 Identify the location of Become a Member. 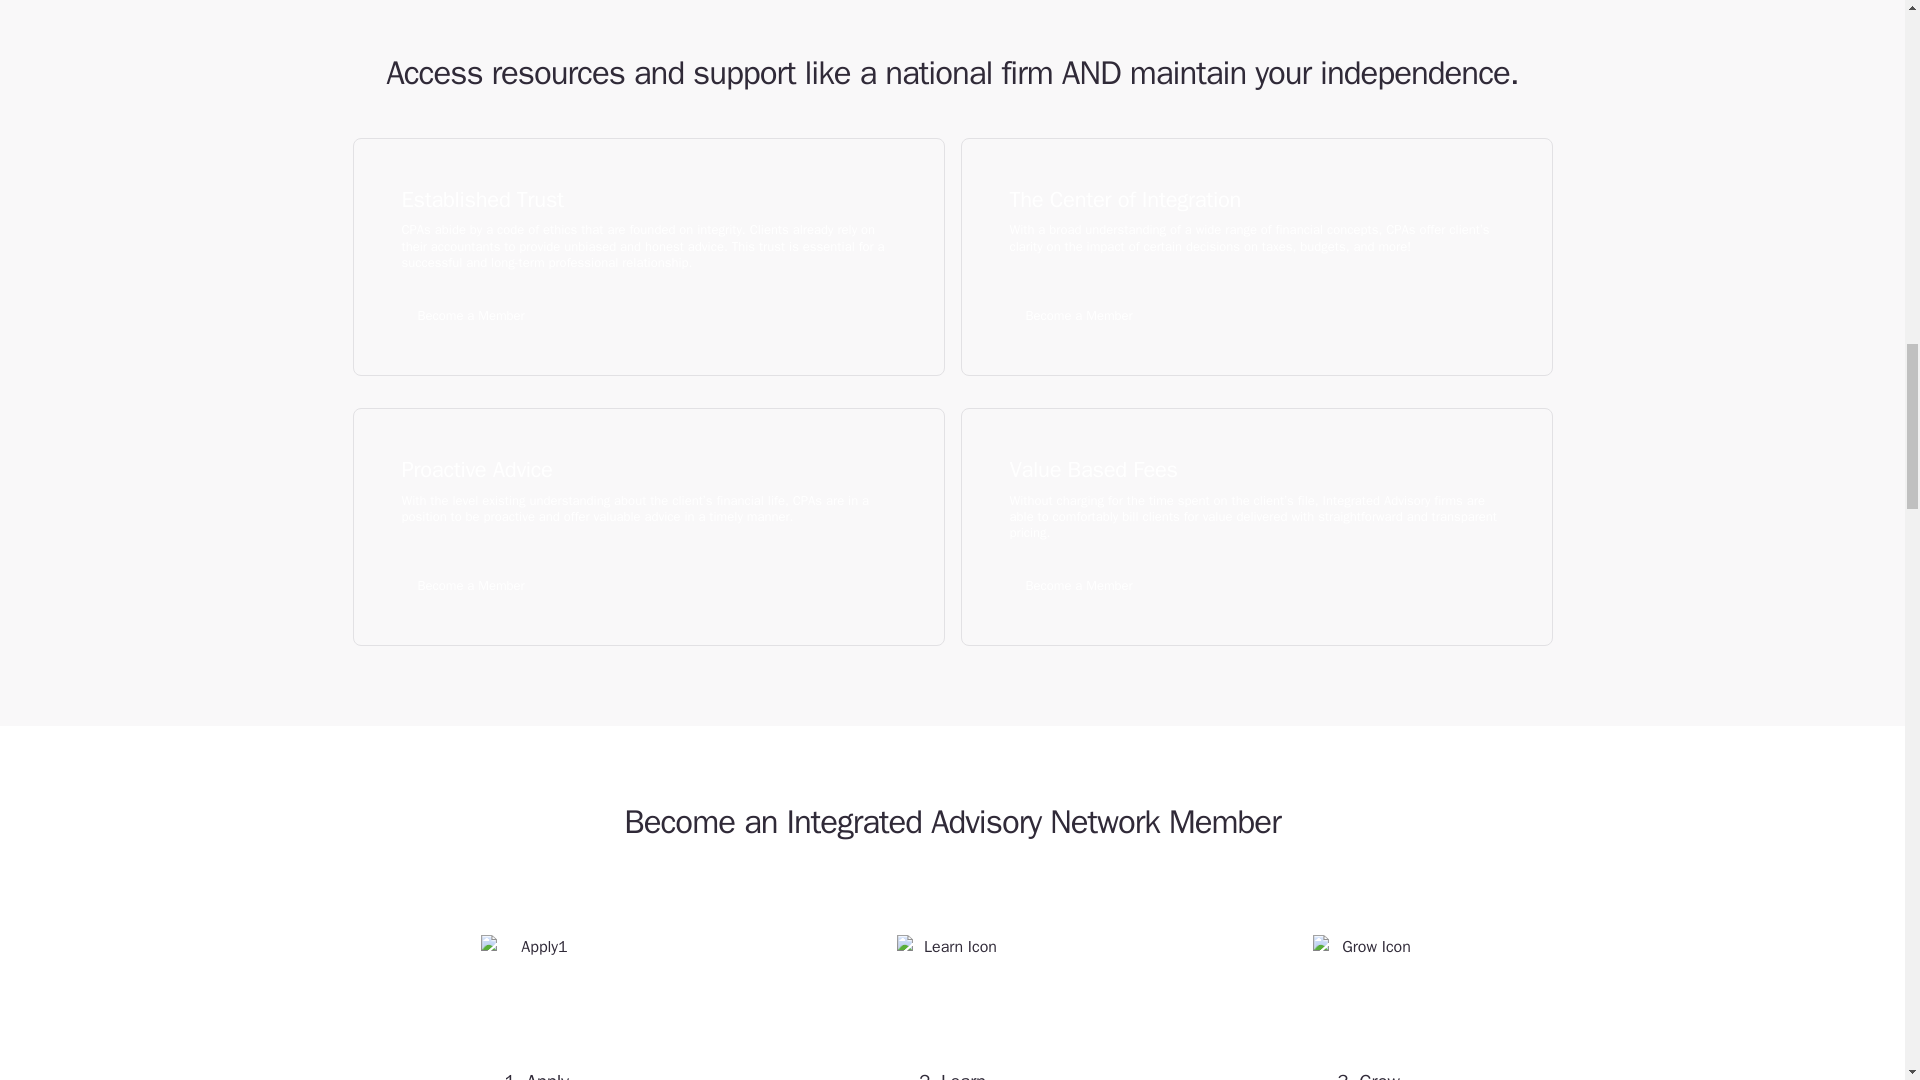
(471, 314).